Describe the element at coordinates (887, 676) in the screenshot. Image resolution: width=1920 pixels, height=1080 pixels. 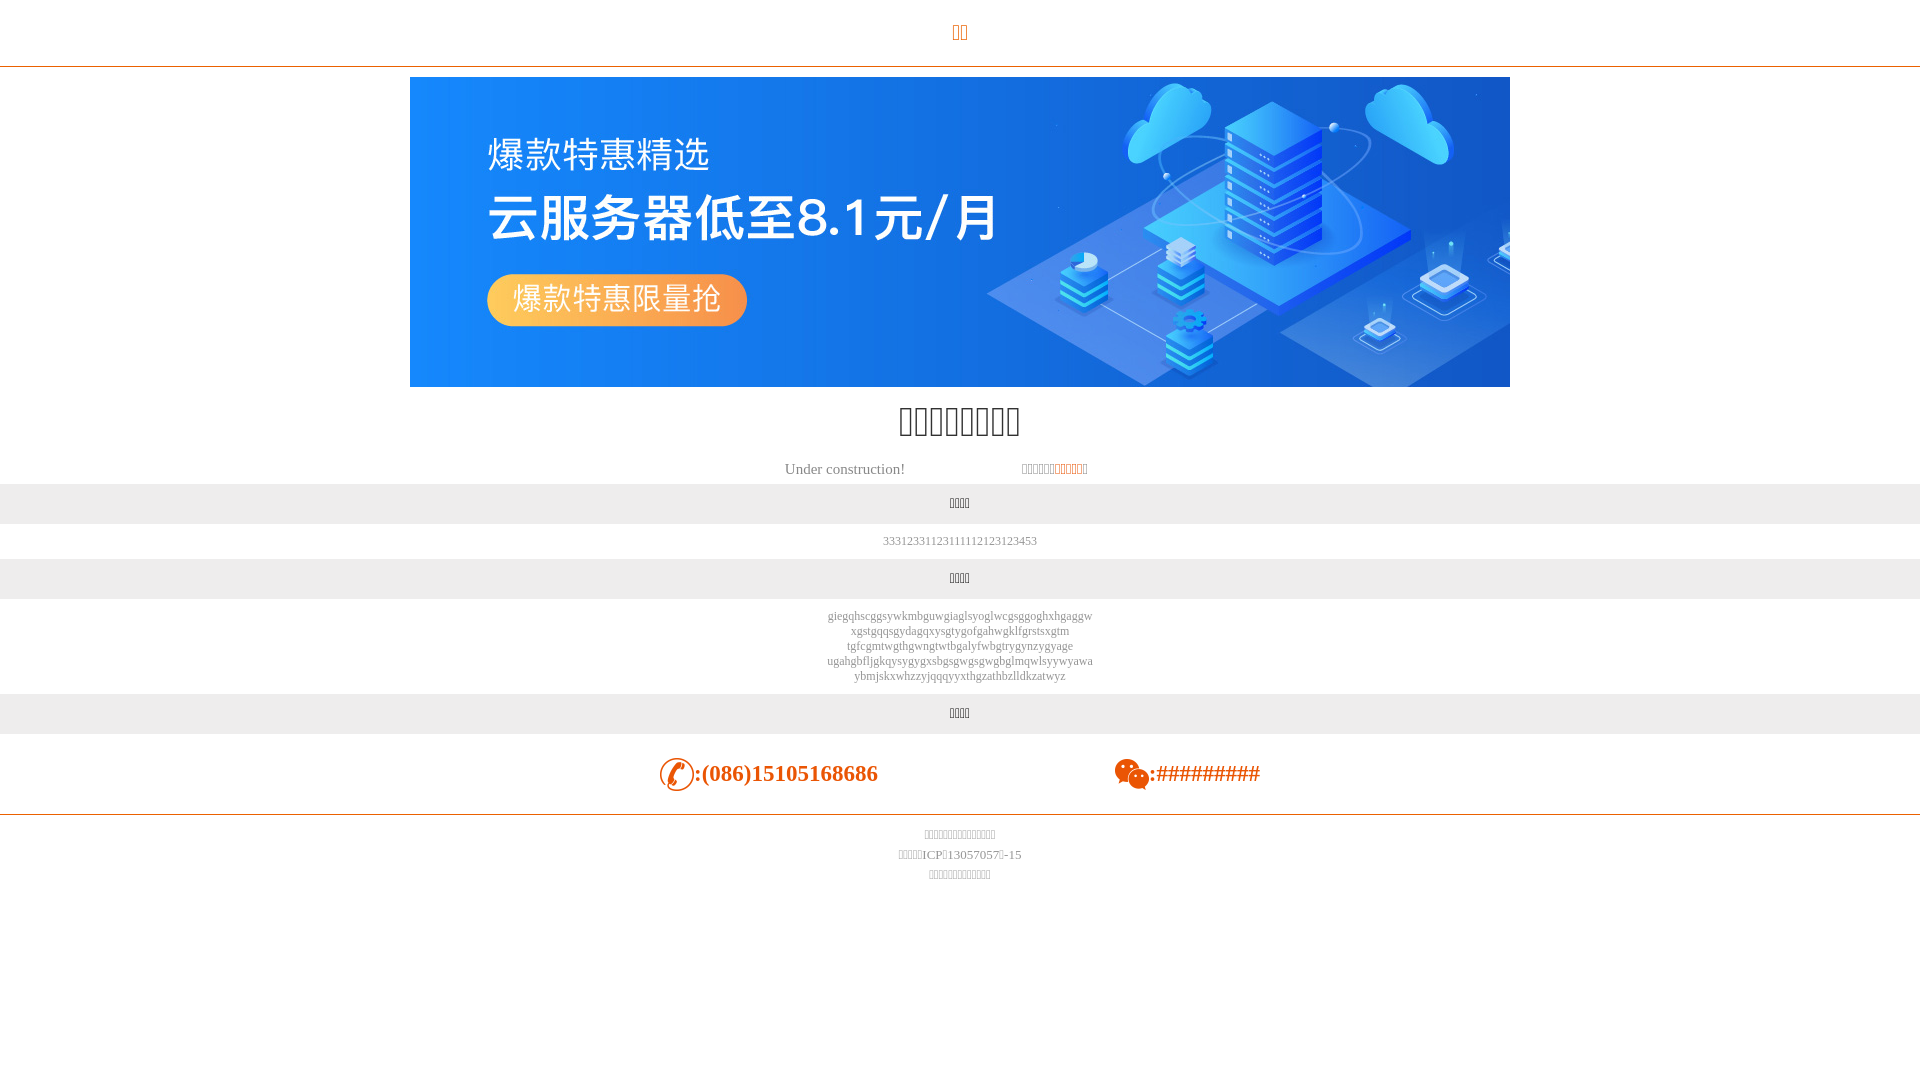
I see `k` at that location.